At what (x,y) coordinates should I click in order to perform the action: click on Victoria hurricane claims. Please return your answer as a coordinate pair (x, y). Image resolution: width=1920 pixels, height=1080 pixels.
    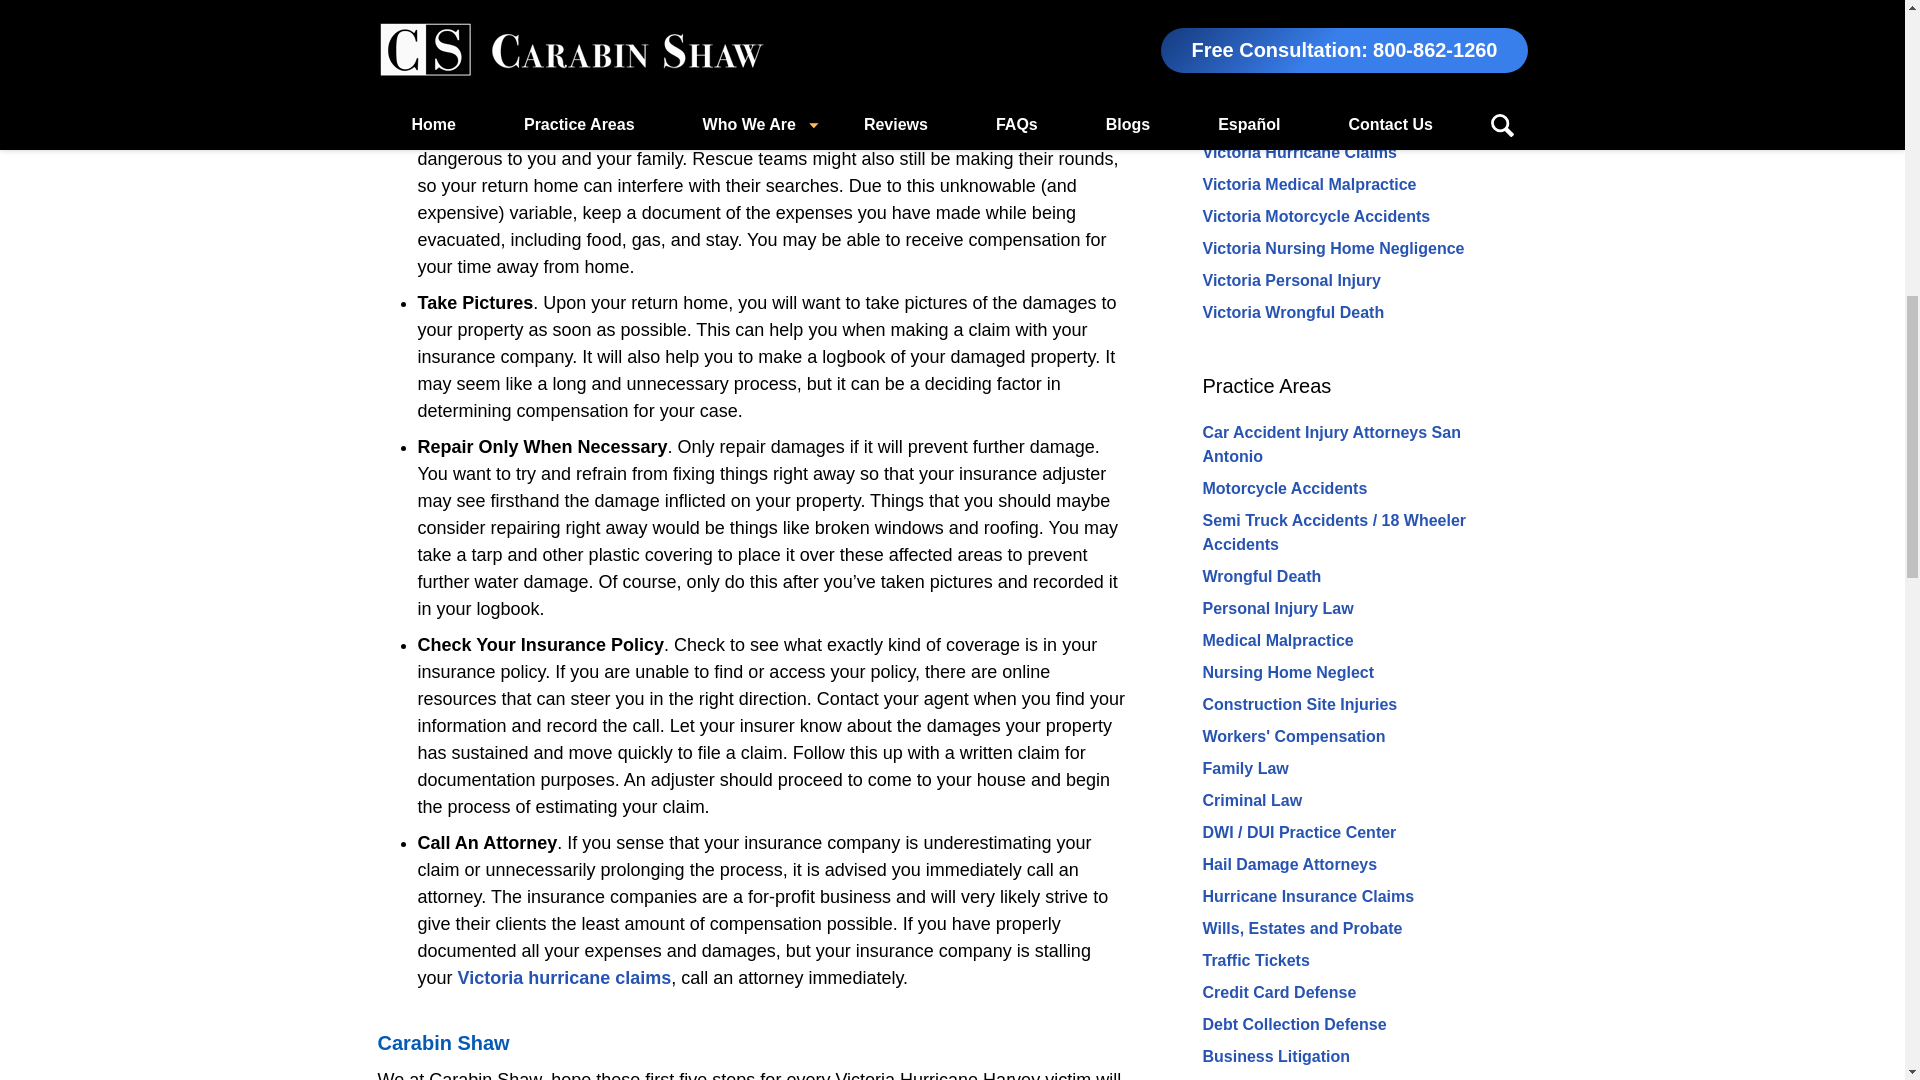
    Looking at the image, I should click on (565, 978).